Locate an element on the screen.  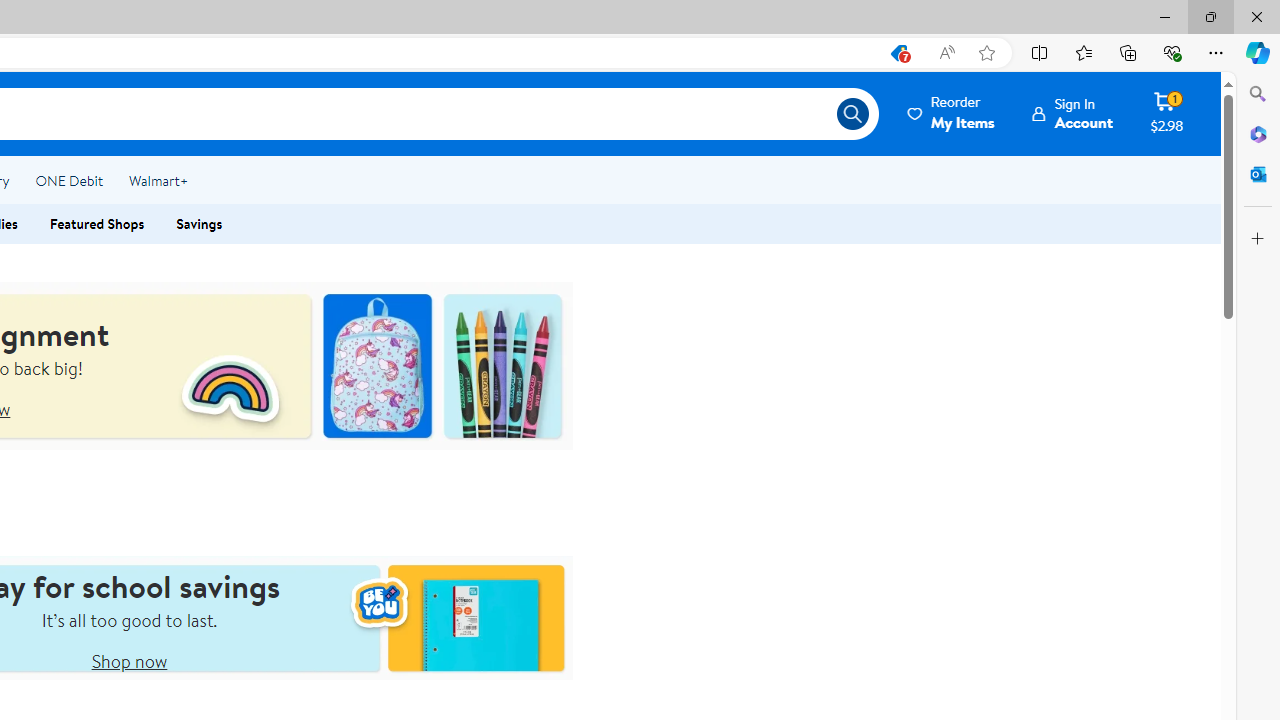
Sign InAccount is located at coordinates (1072, 113).